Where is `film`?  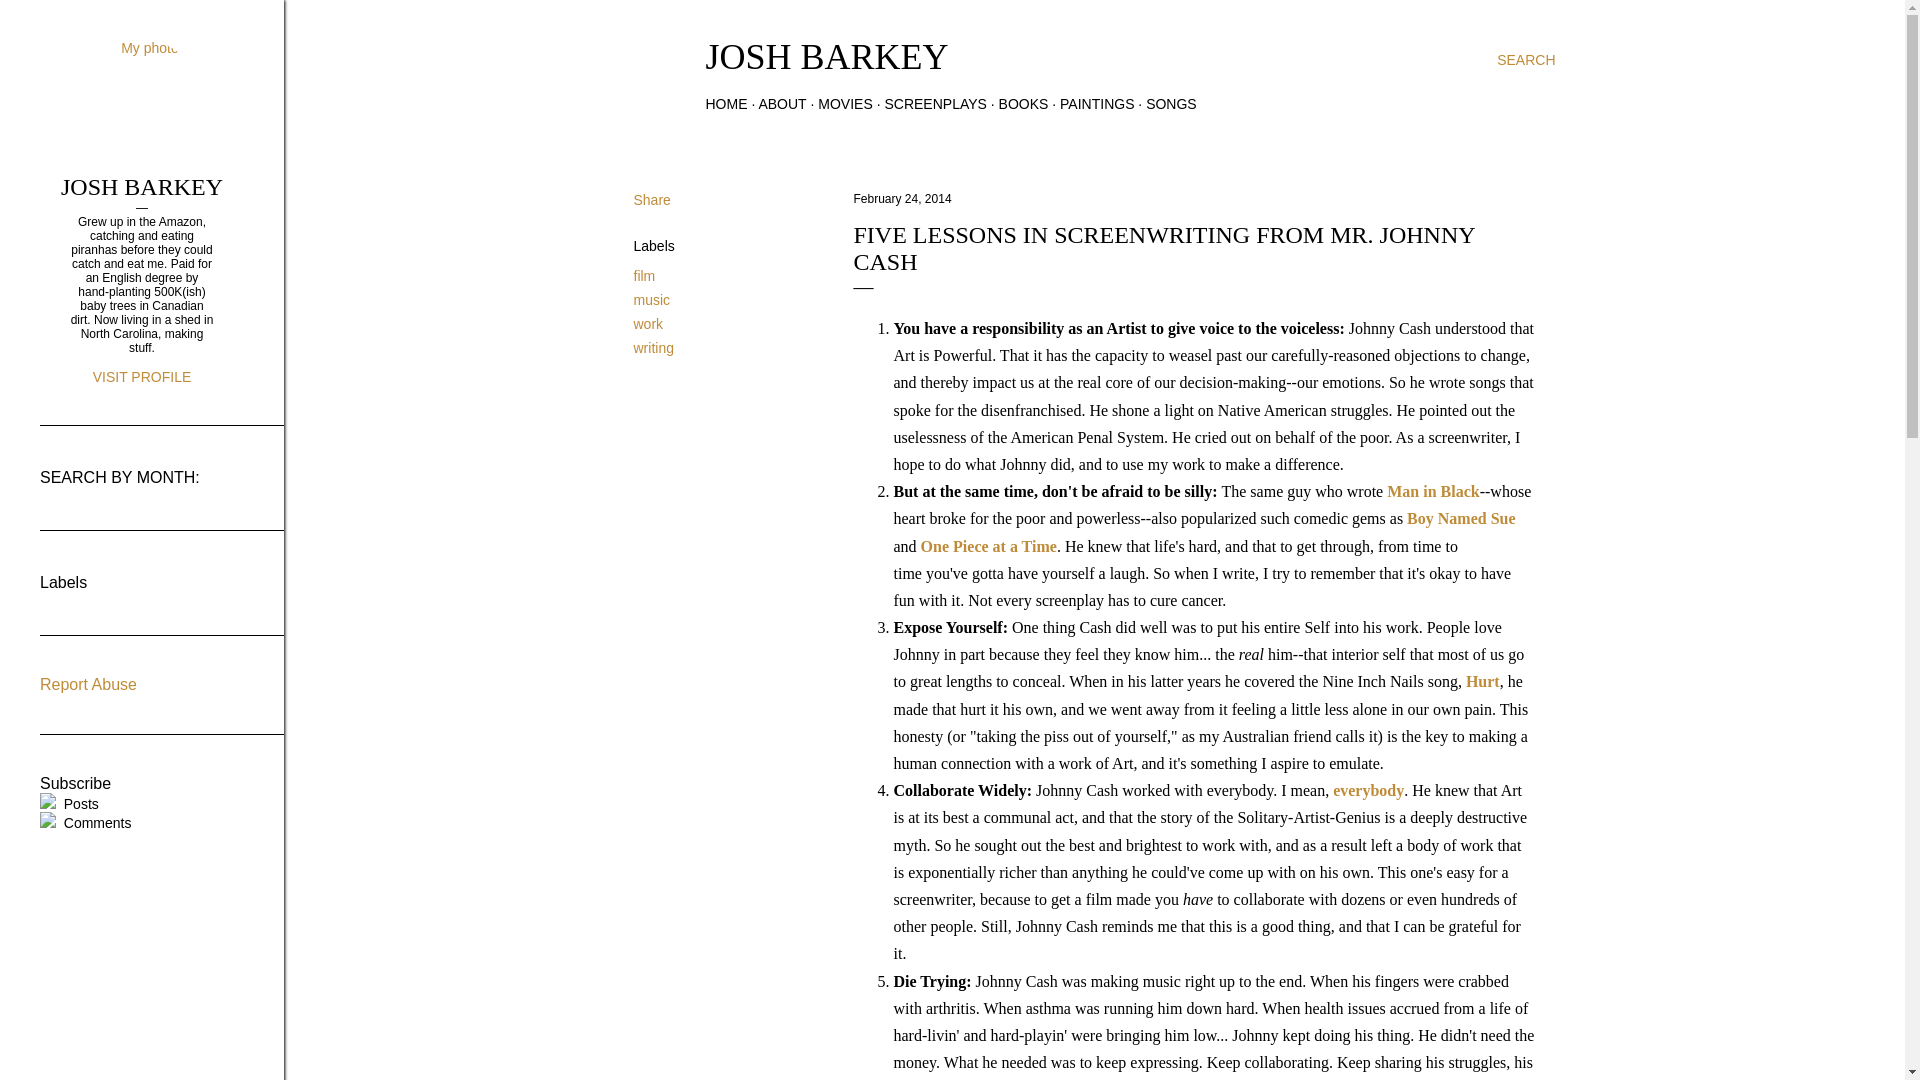
film is located at coordinates (644, 276).